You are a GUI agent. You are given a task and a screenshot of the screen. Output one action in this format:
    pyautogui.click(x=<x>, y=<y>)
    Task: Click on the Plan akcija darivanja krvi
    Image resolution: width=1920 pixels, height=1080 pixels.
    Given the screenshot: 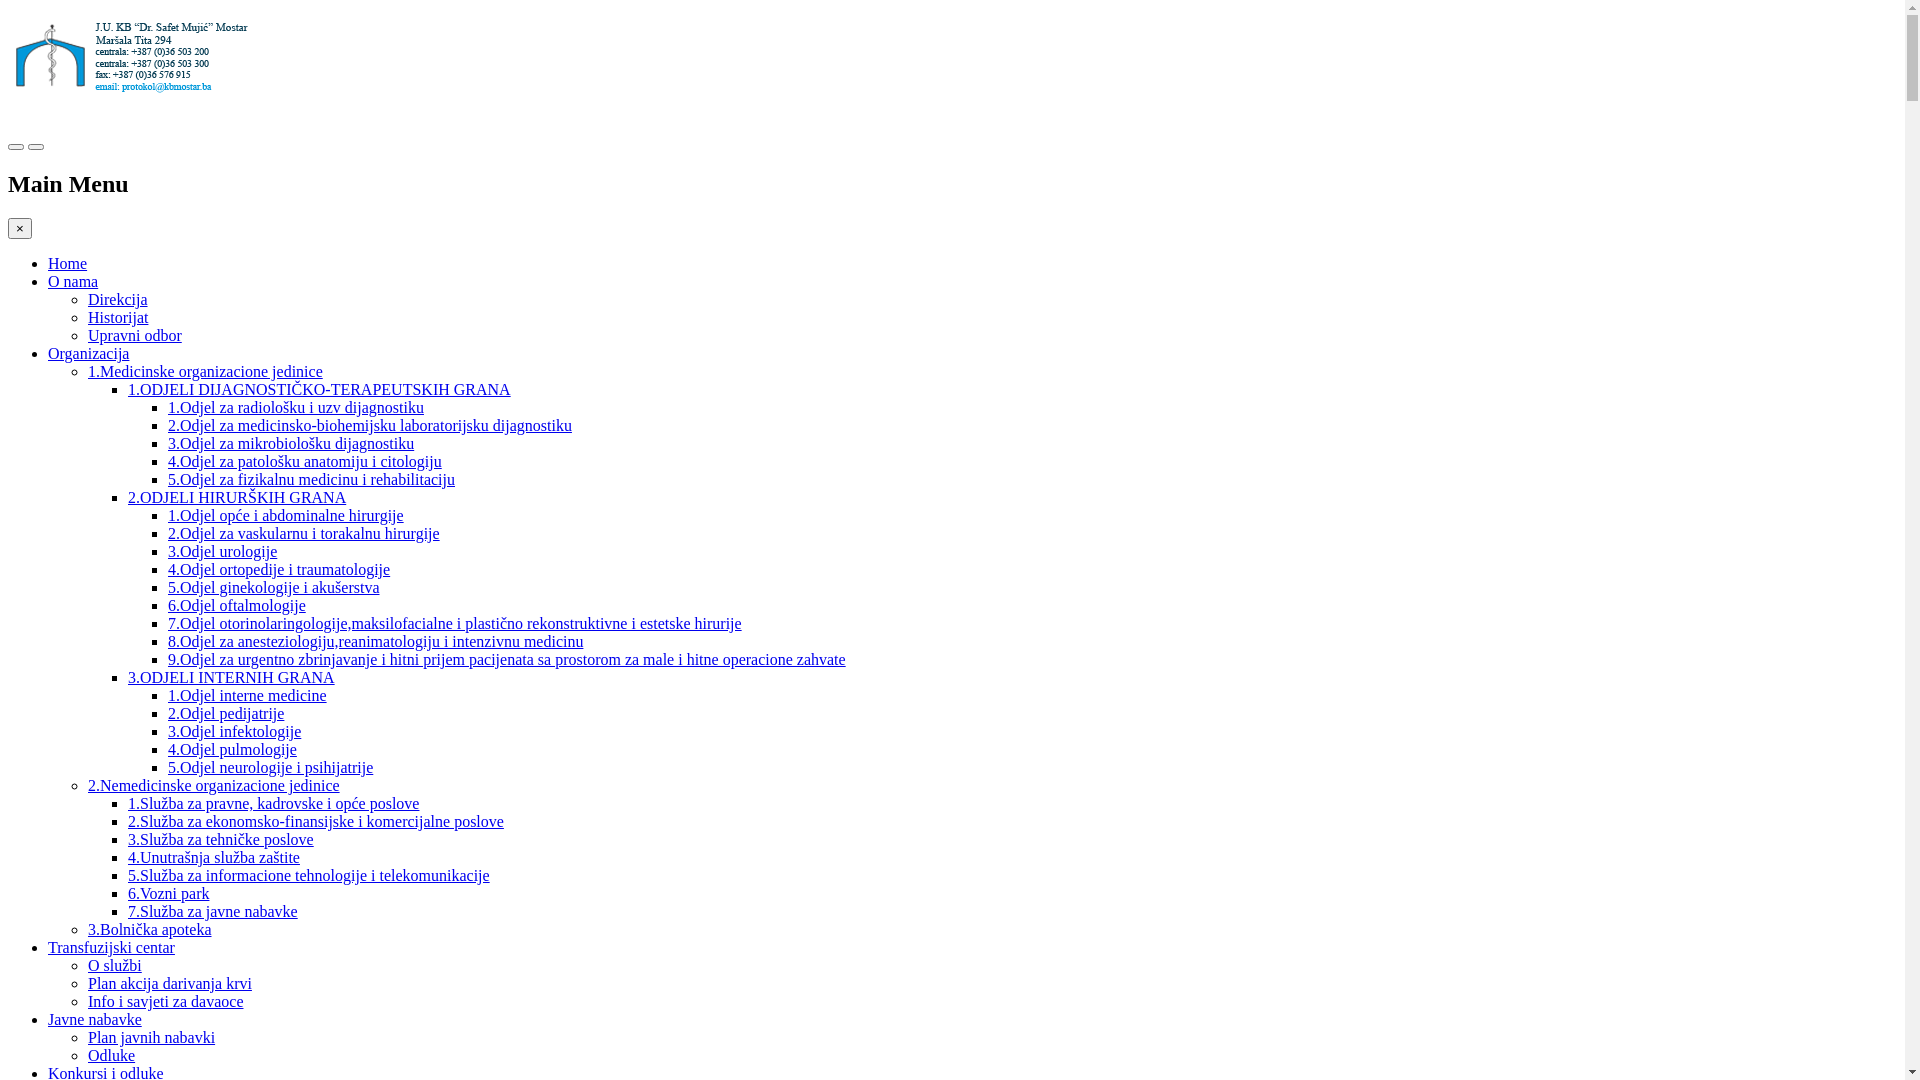 What is the action you would take?
    pyautogui.click(x=170, y=984)
    